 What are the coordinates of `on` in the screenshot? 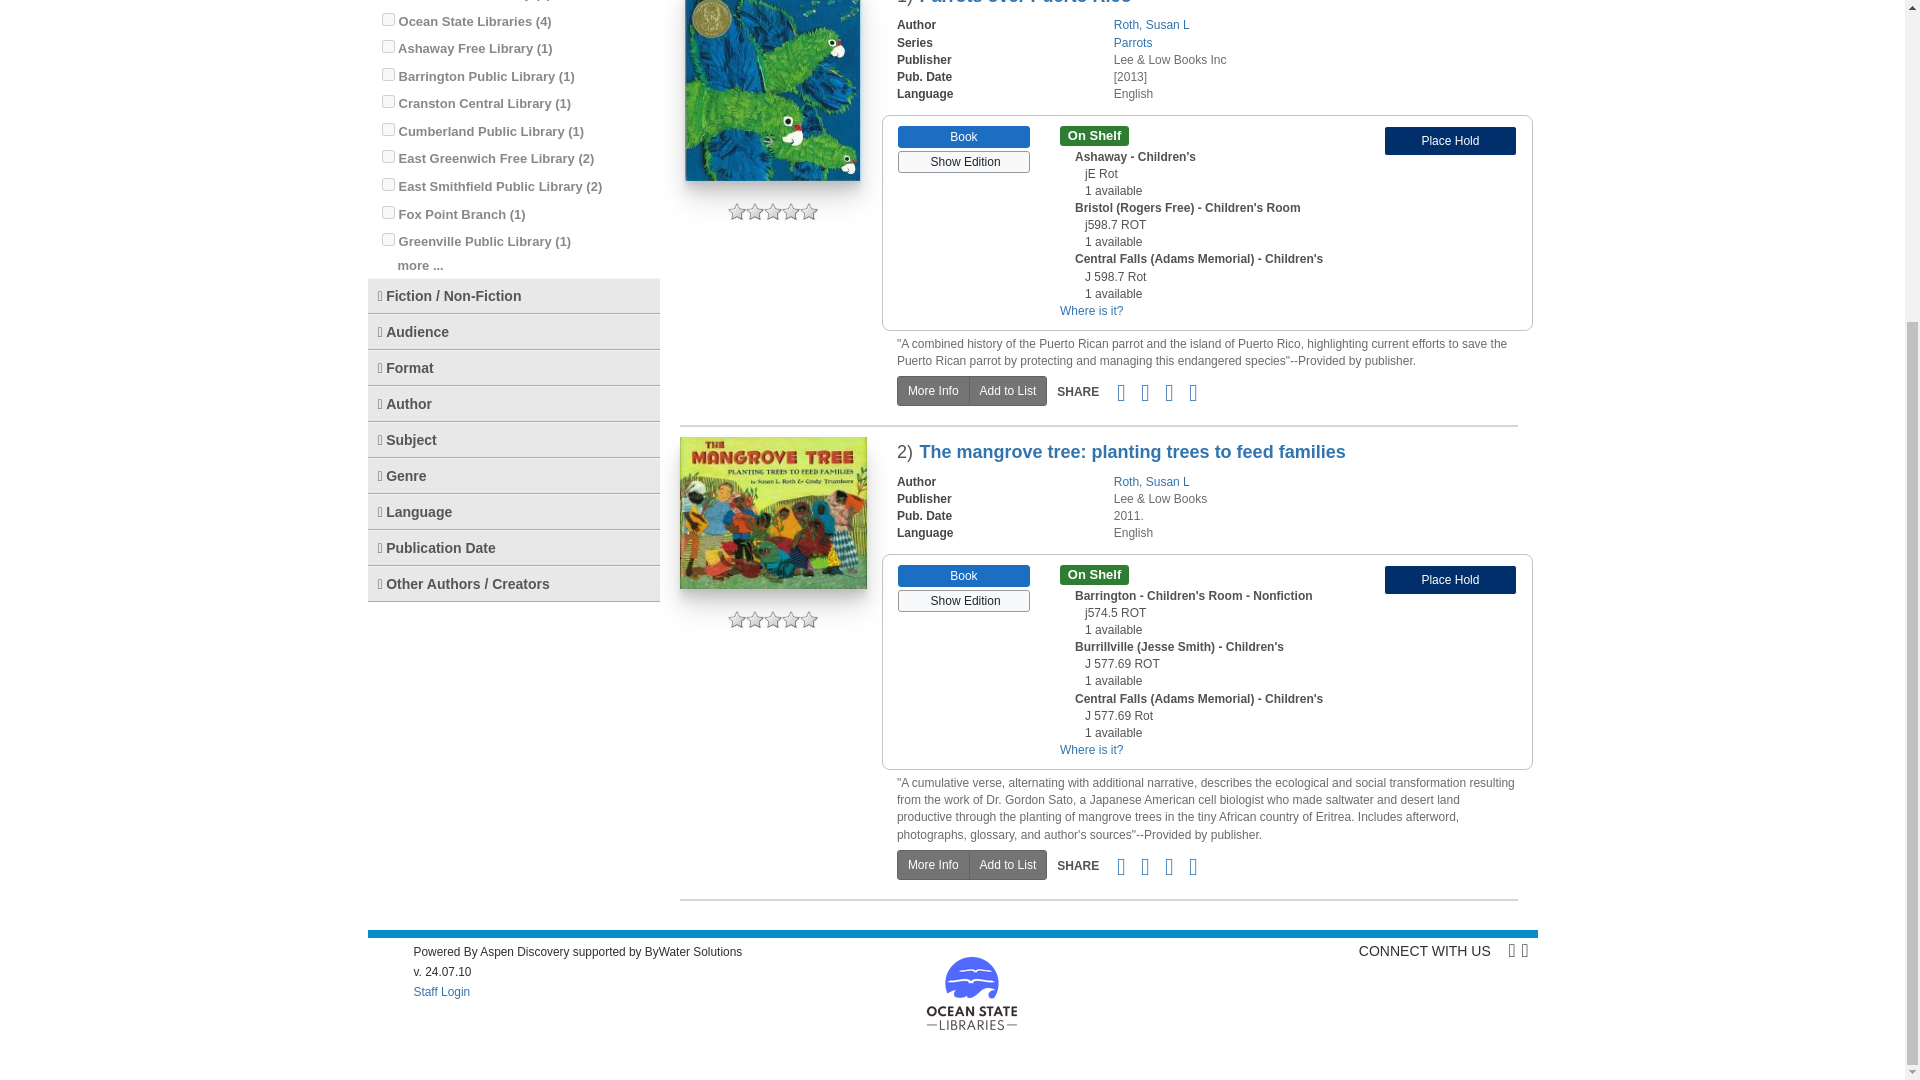 It's located at (388, 240).